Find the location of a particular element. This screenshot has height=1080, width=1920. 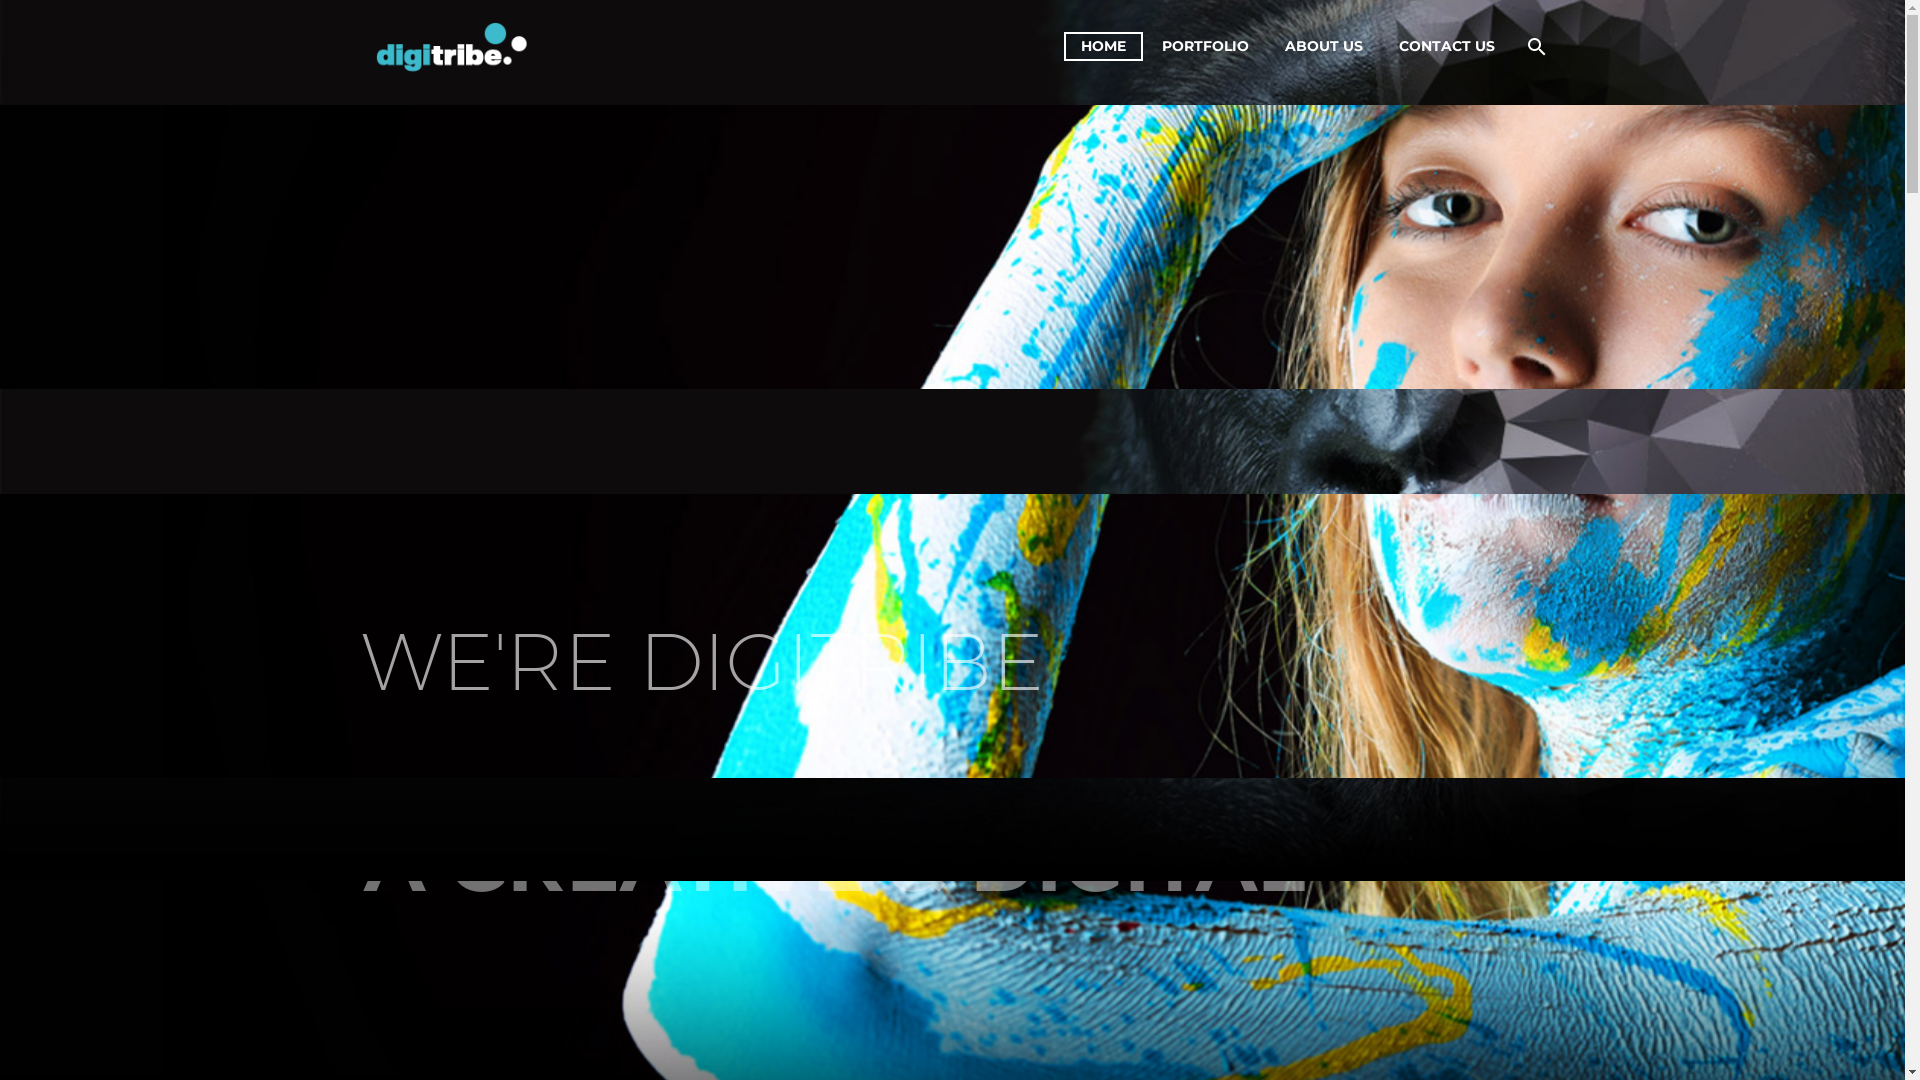

HOME is located at coordinates (1104, 46).